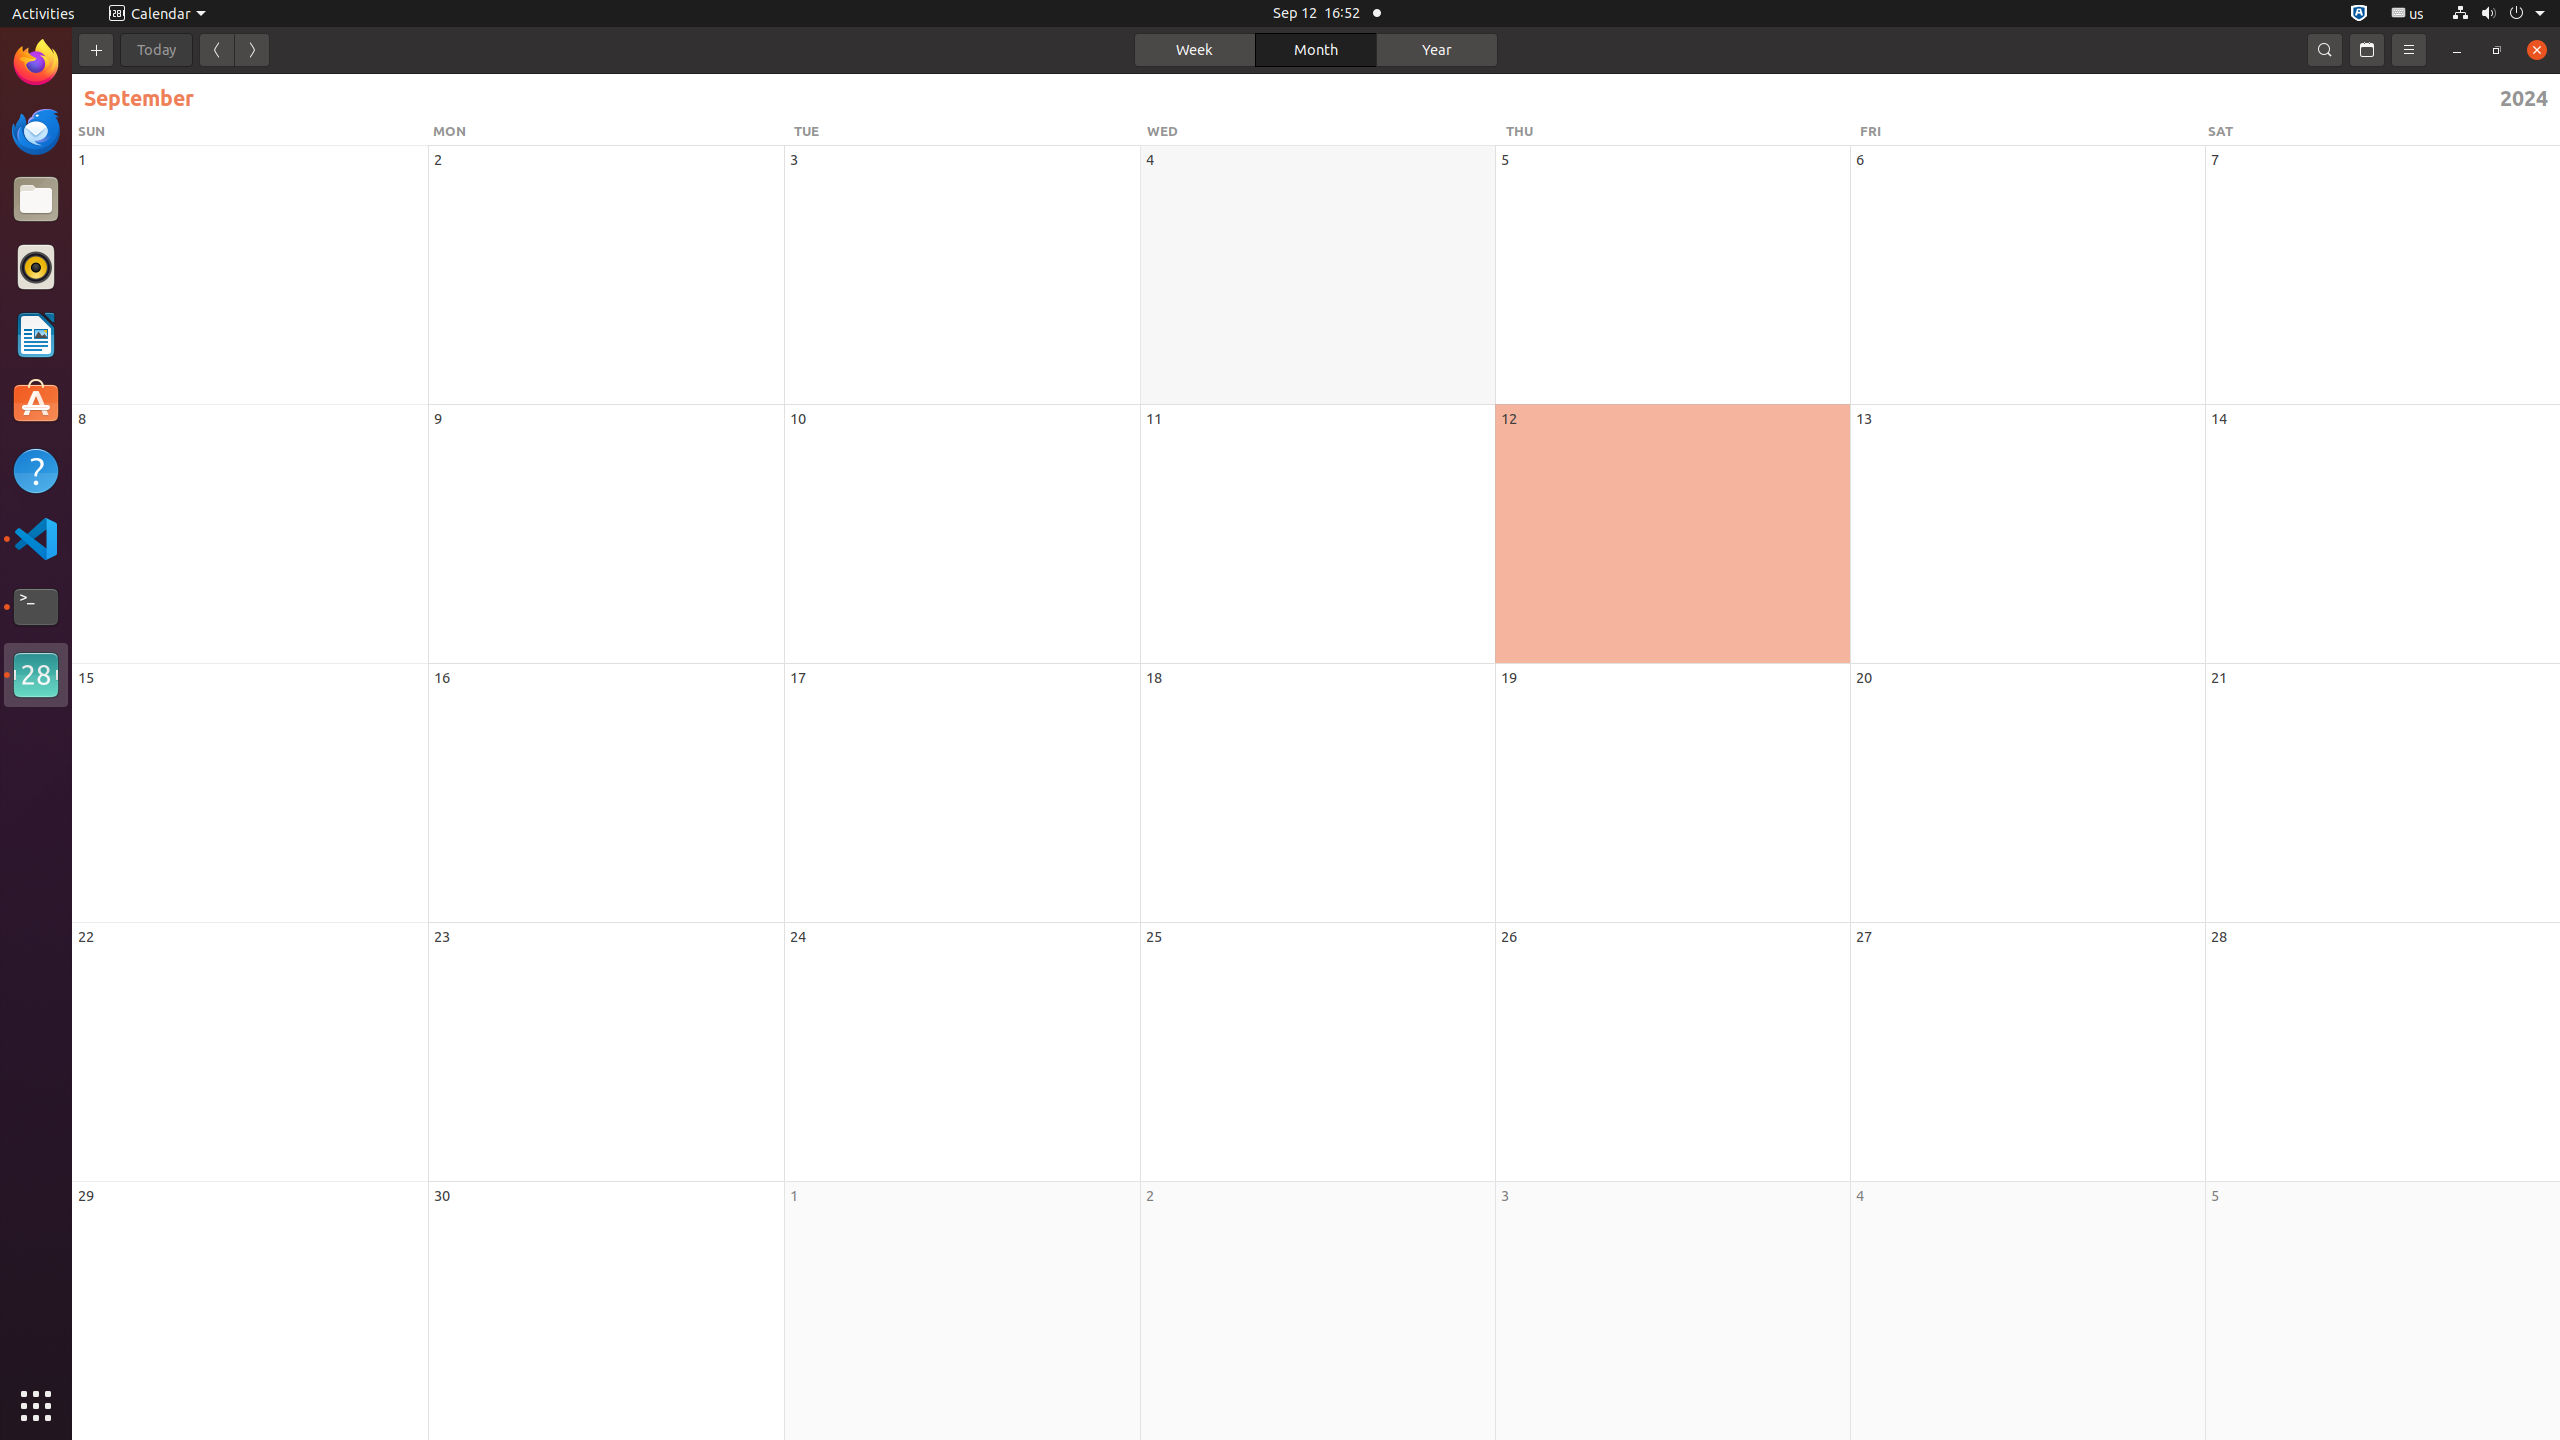 The image size is (2560, 1440). I want to click on 6, so click(1860, 160).